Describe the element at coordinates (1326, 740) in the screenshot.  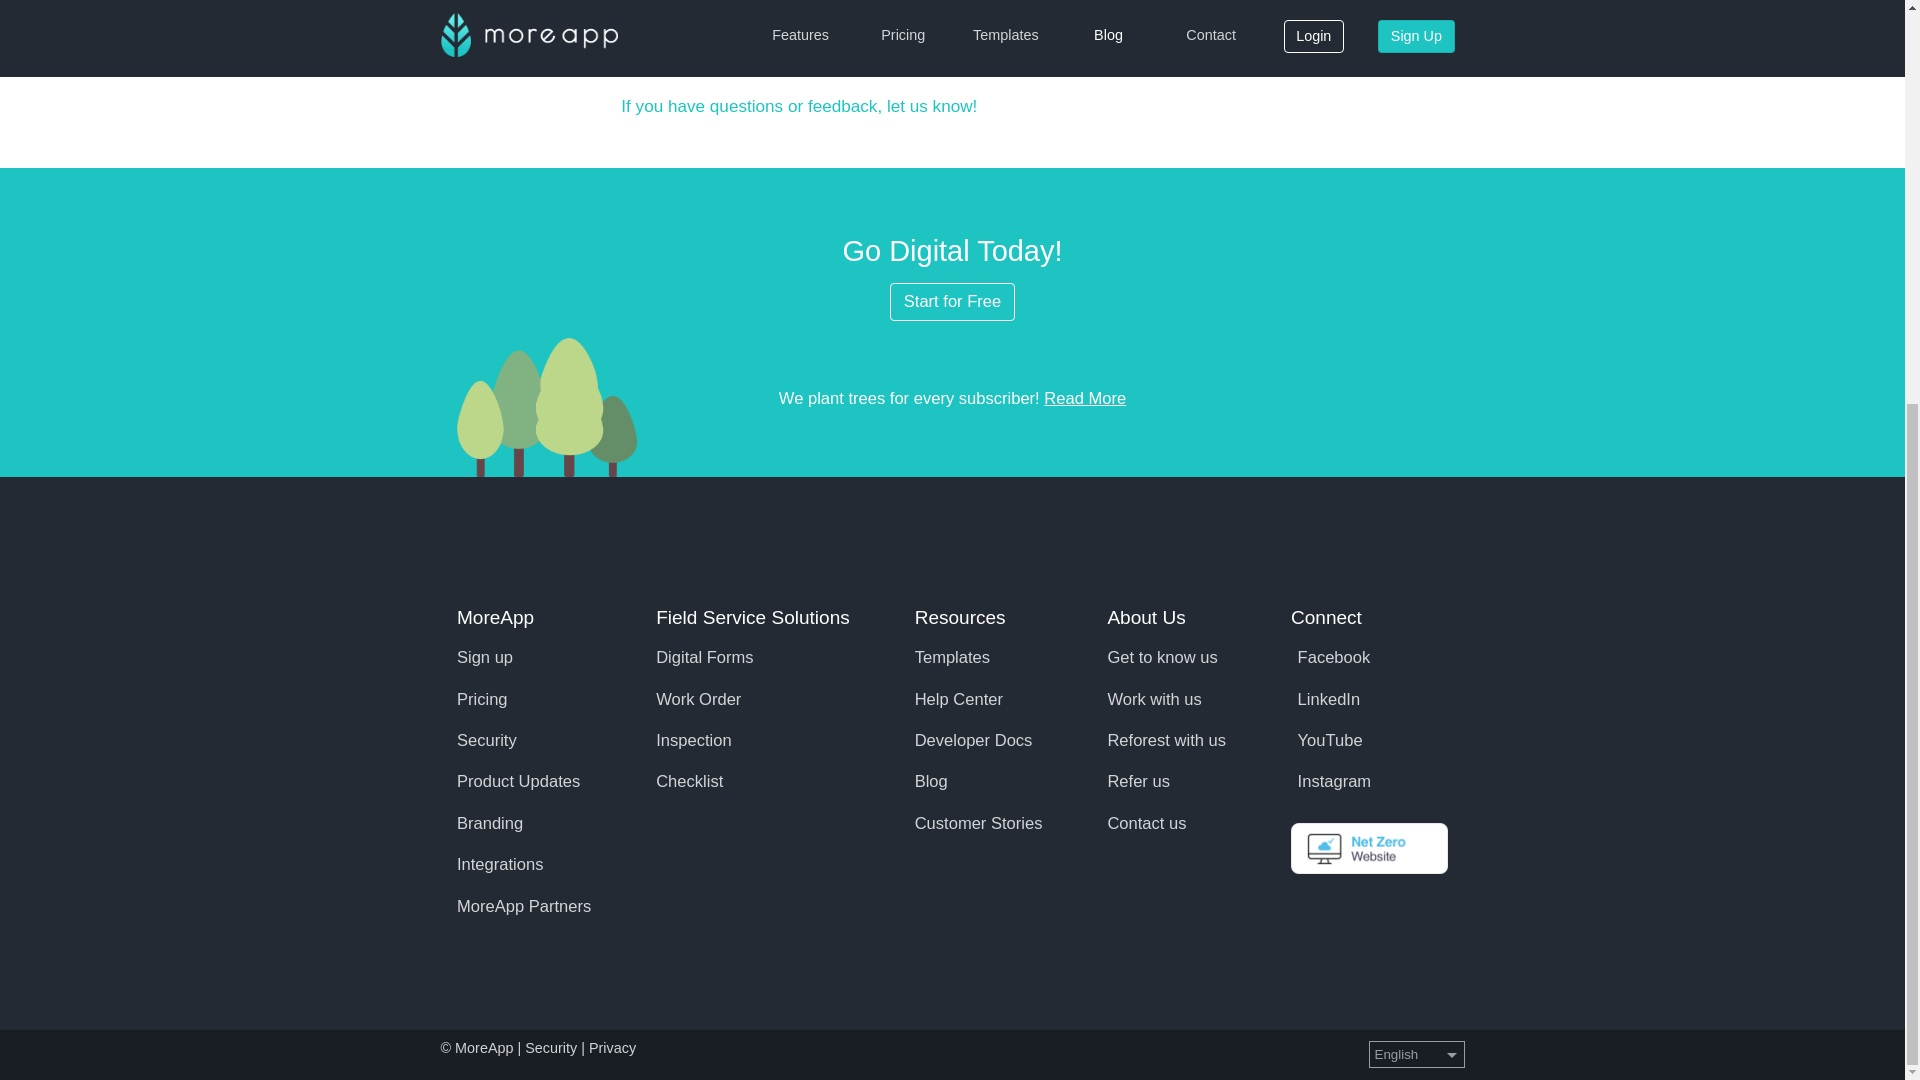
I see `YouTube` at that location.